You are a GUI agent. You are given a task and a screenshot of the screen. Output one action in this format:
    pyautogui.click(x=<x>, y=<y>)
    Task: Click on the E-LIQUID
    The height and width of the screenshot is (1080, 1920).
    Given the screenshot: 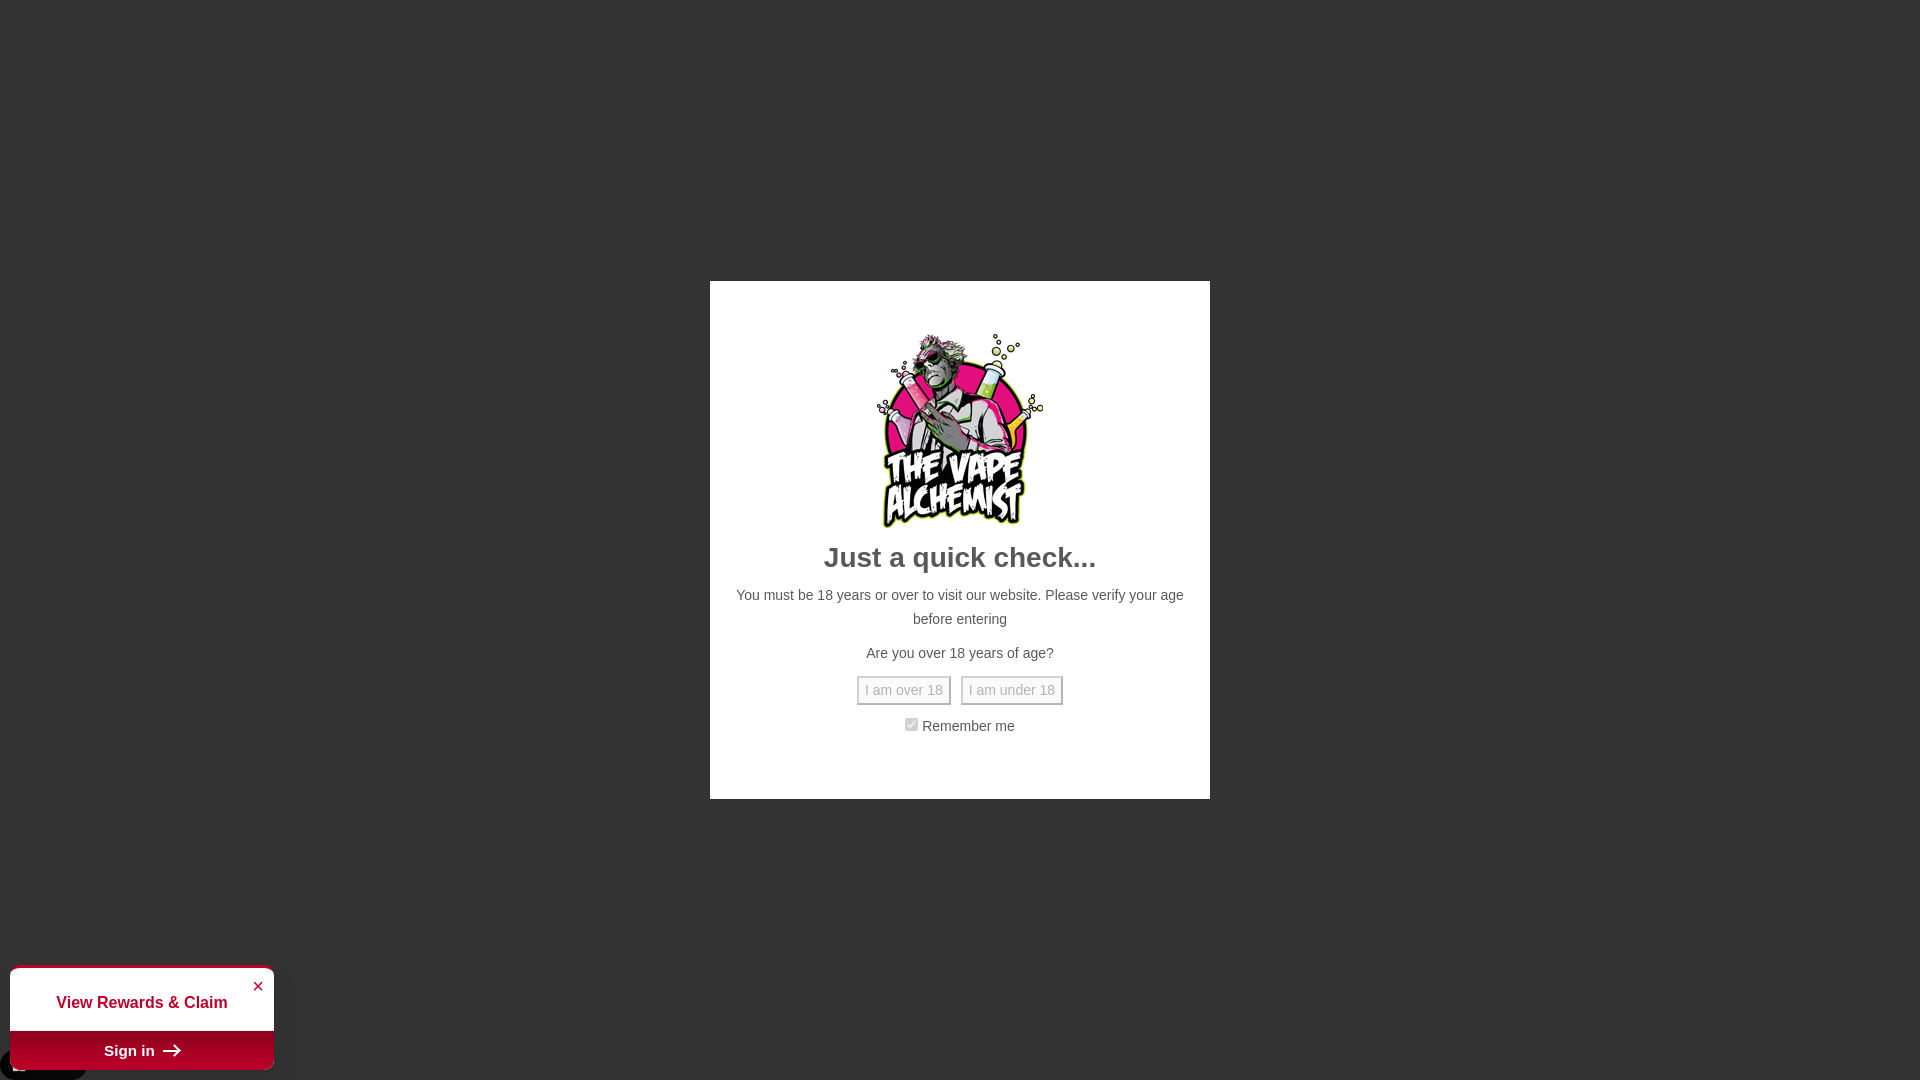 What is the action you would take?
    pyautogui.click(x=288, y=174)
    